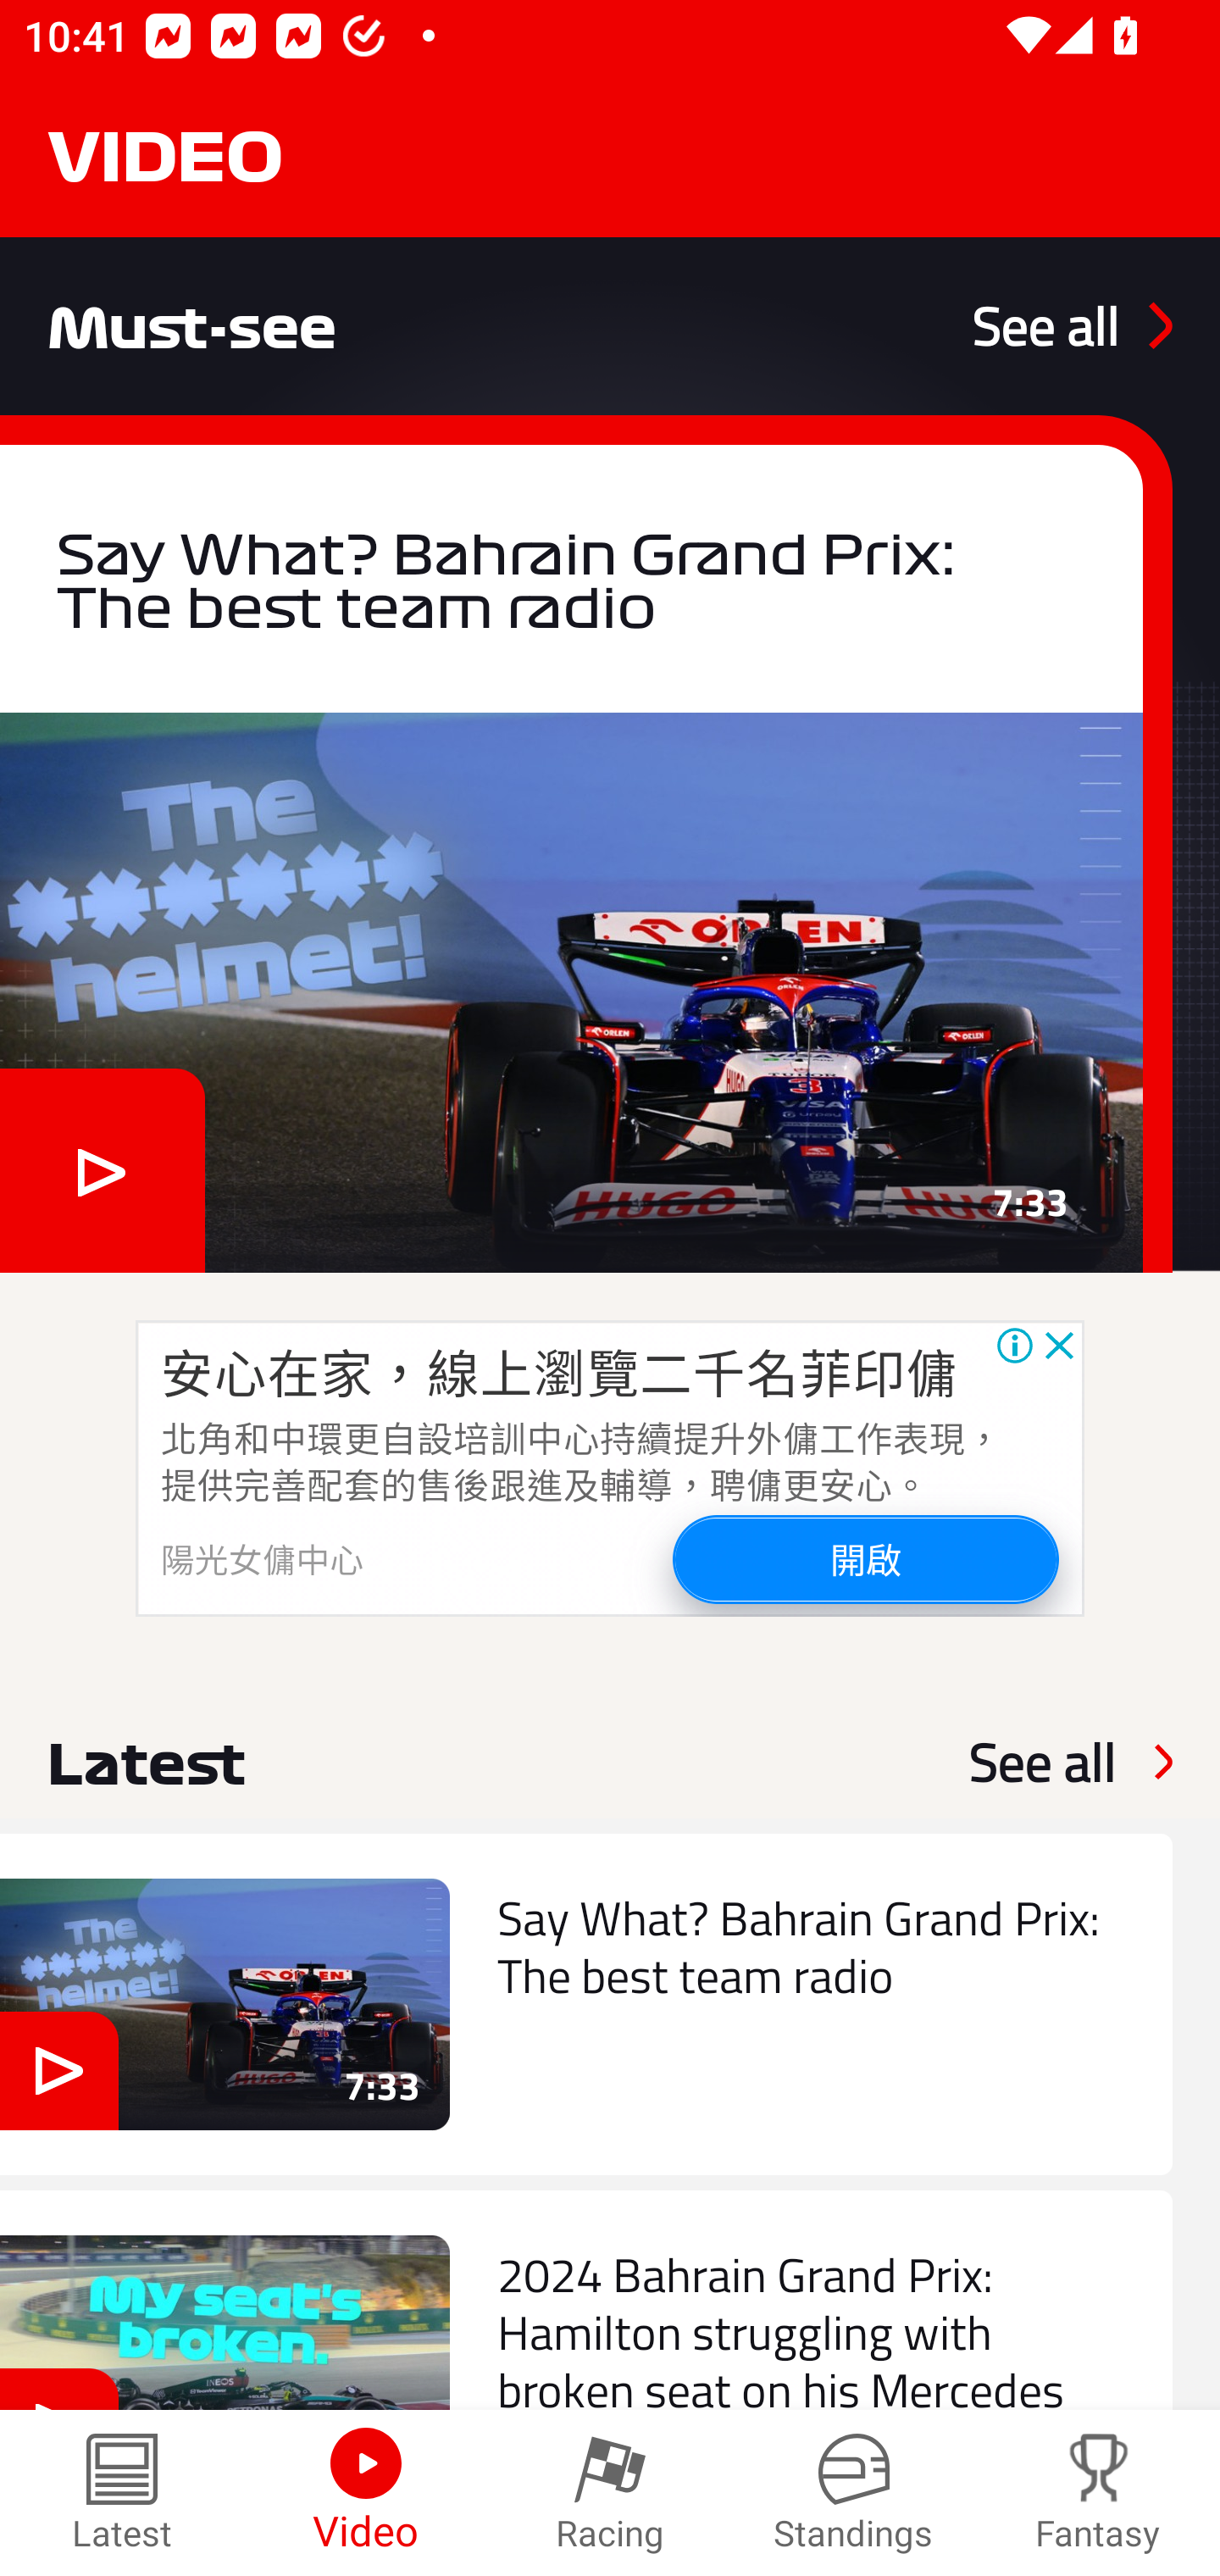 The image size is (1220, 2576). Describe the element at coordinates (263, 1557) in the screenshot. I see `陽光女傭中心` at that location.